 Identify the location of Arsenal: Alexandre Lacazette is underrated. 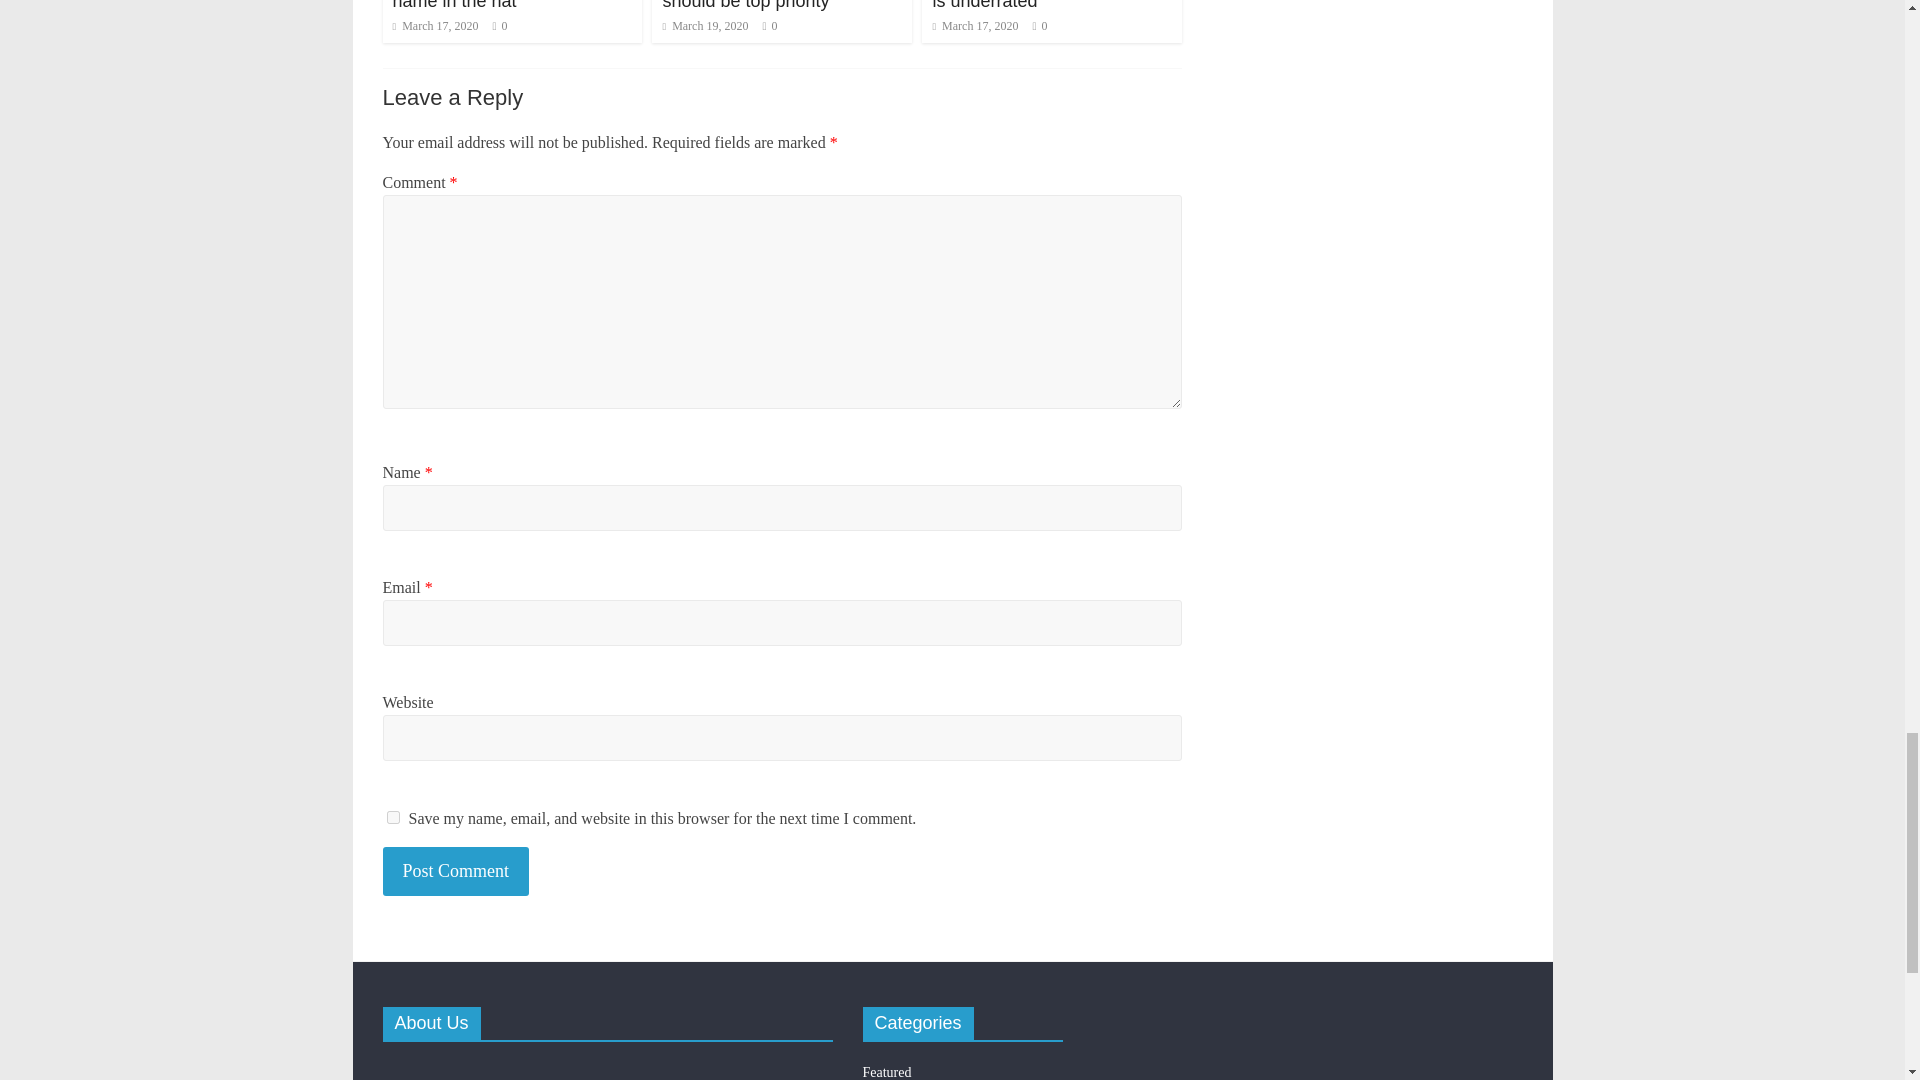
(1048, 5).